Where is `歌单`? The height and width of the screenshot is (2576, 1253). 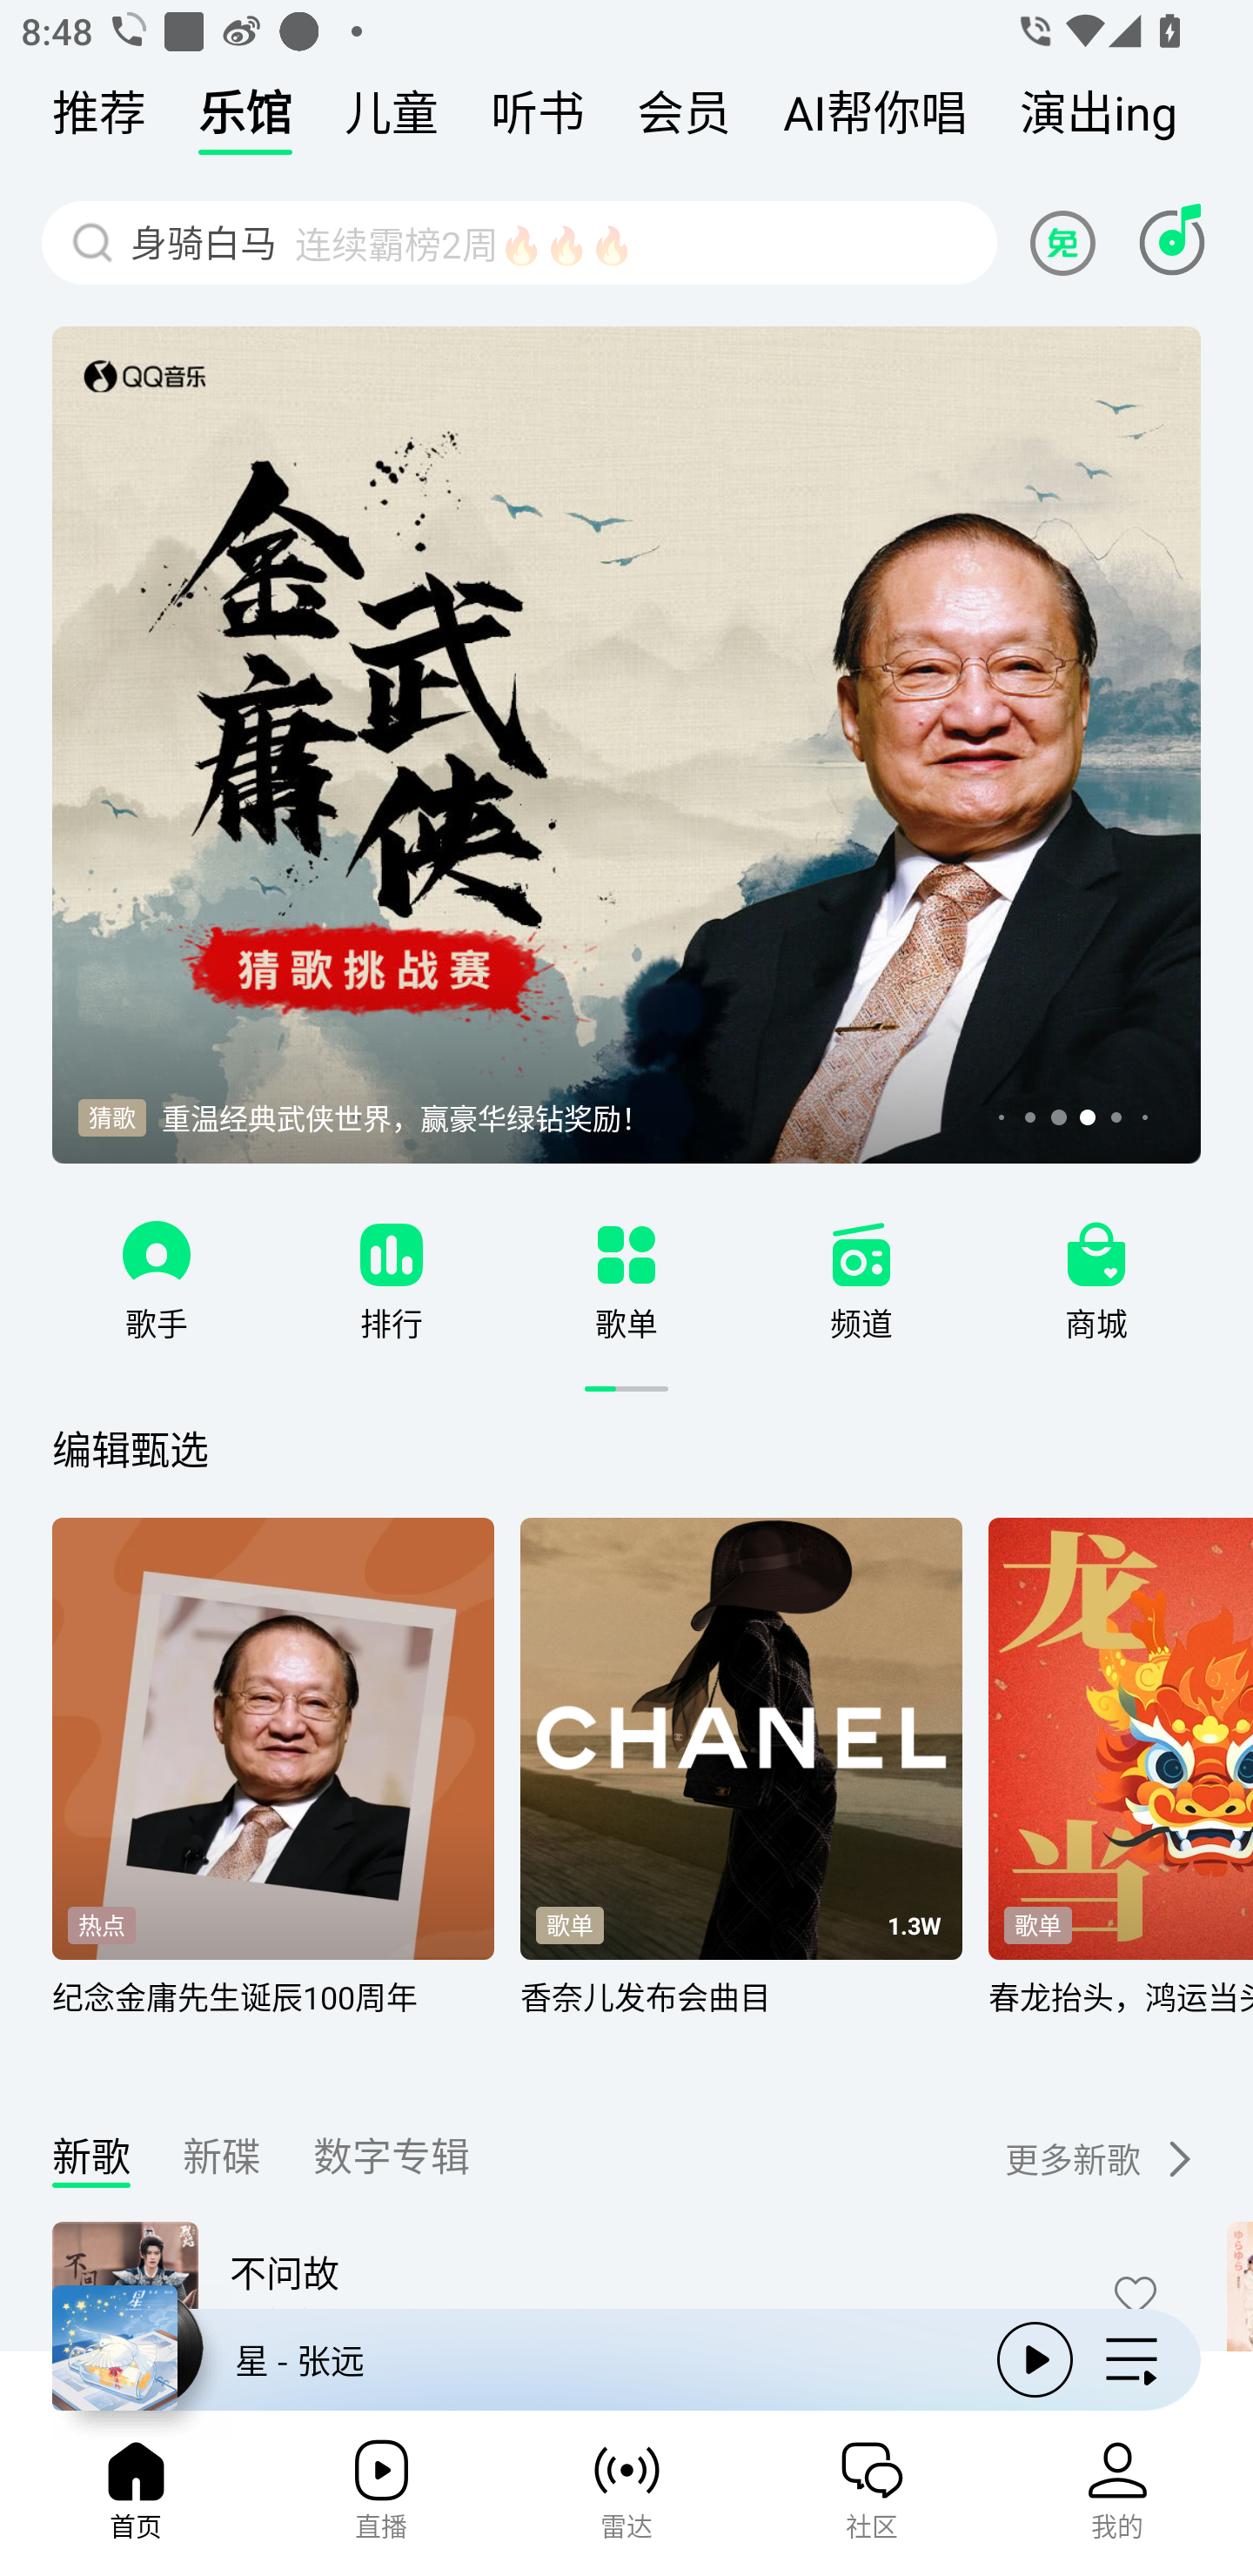
歌单 is located at coordinates (626, 1323).